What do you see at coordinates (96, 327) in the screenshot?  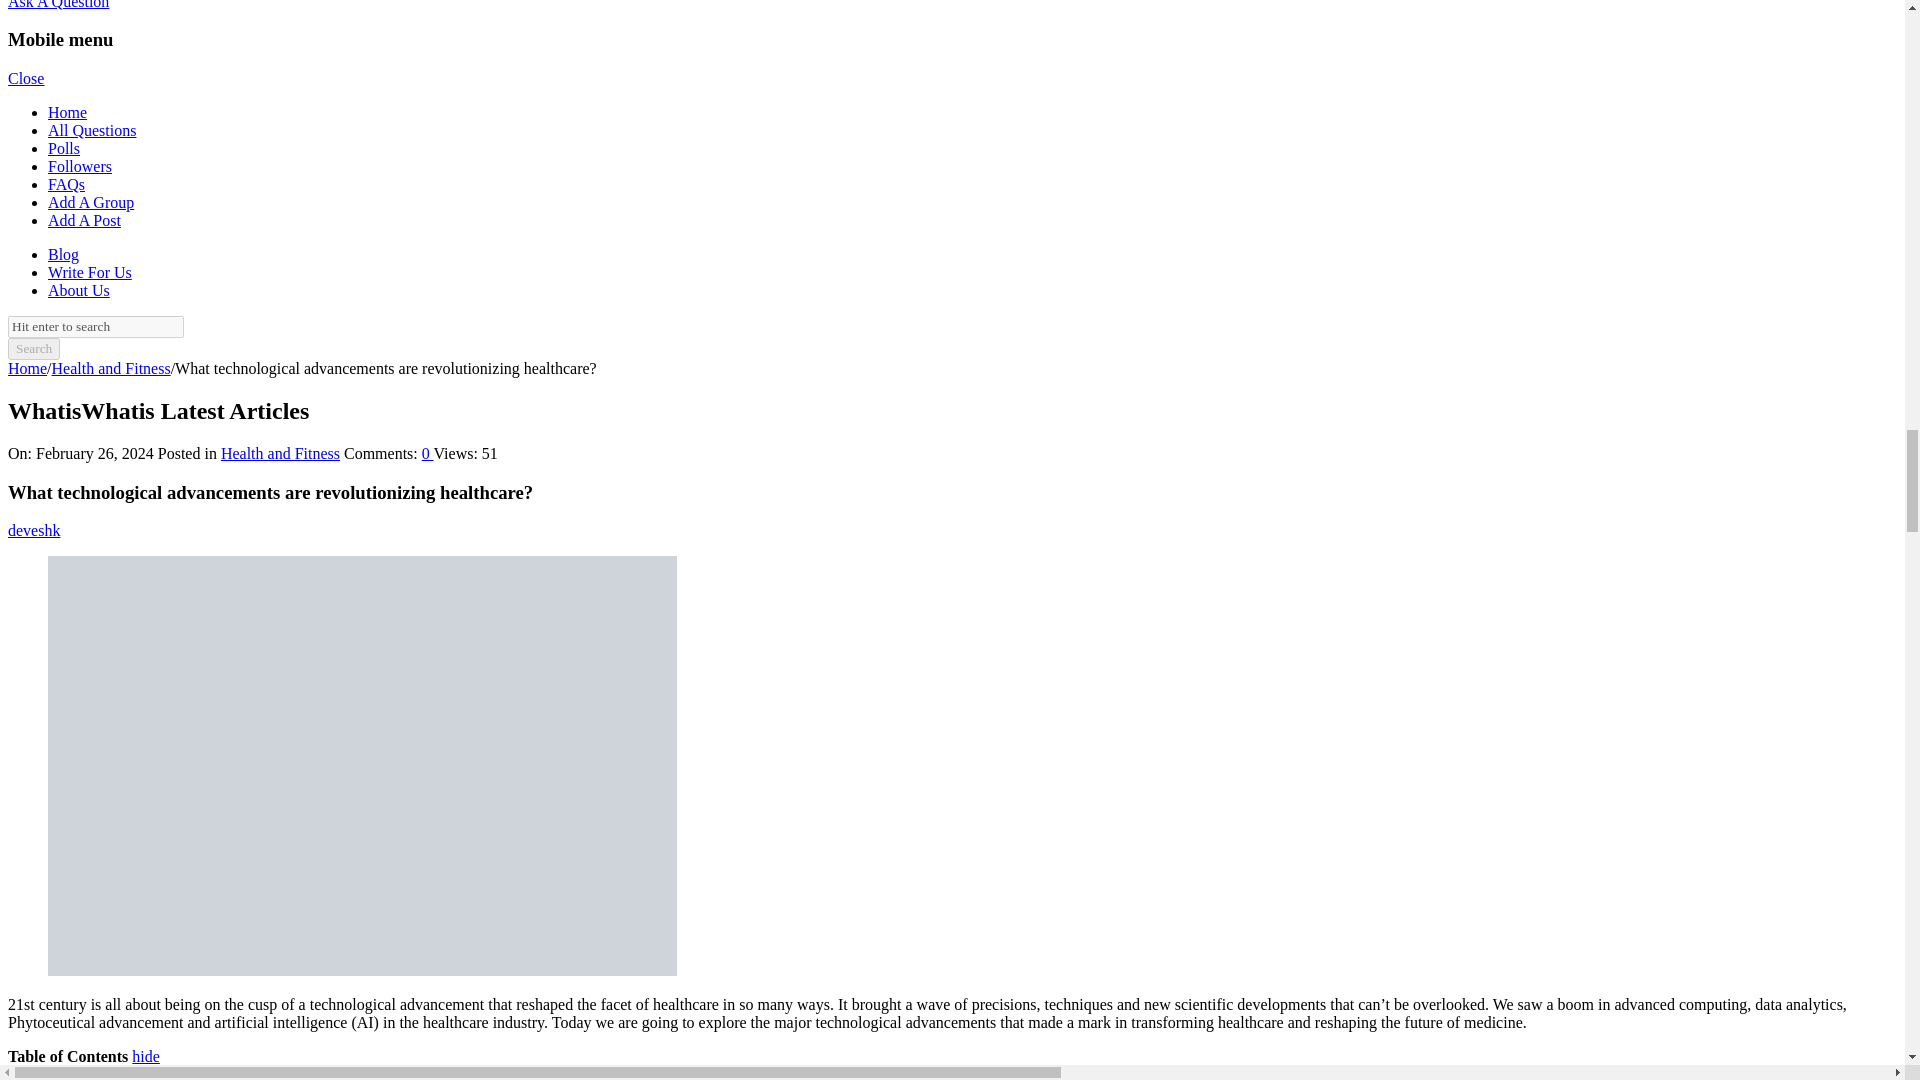 I see `Hit enter to search` at bounding box center [96, 327].